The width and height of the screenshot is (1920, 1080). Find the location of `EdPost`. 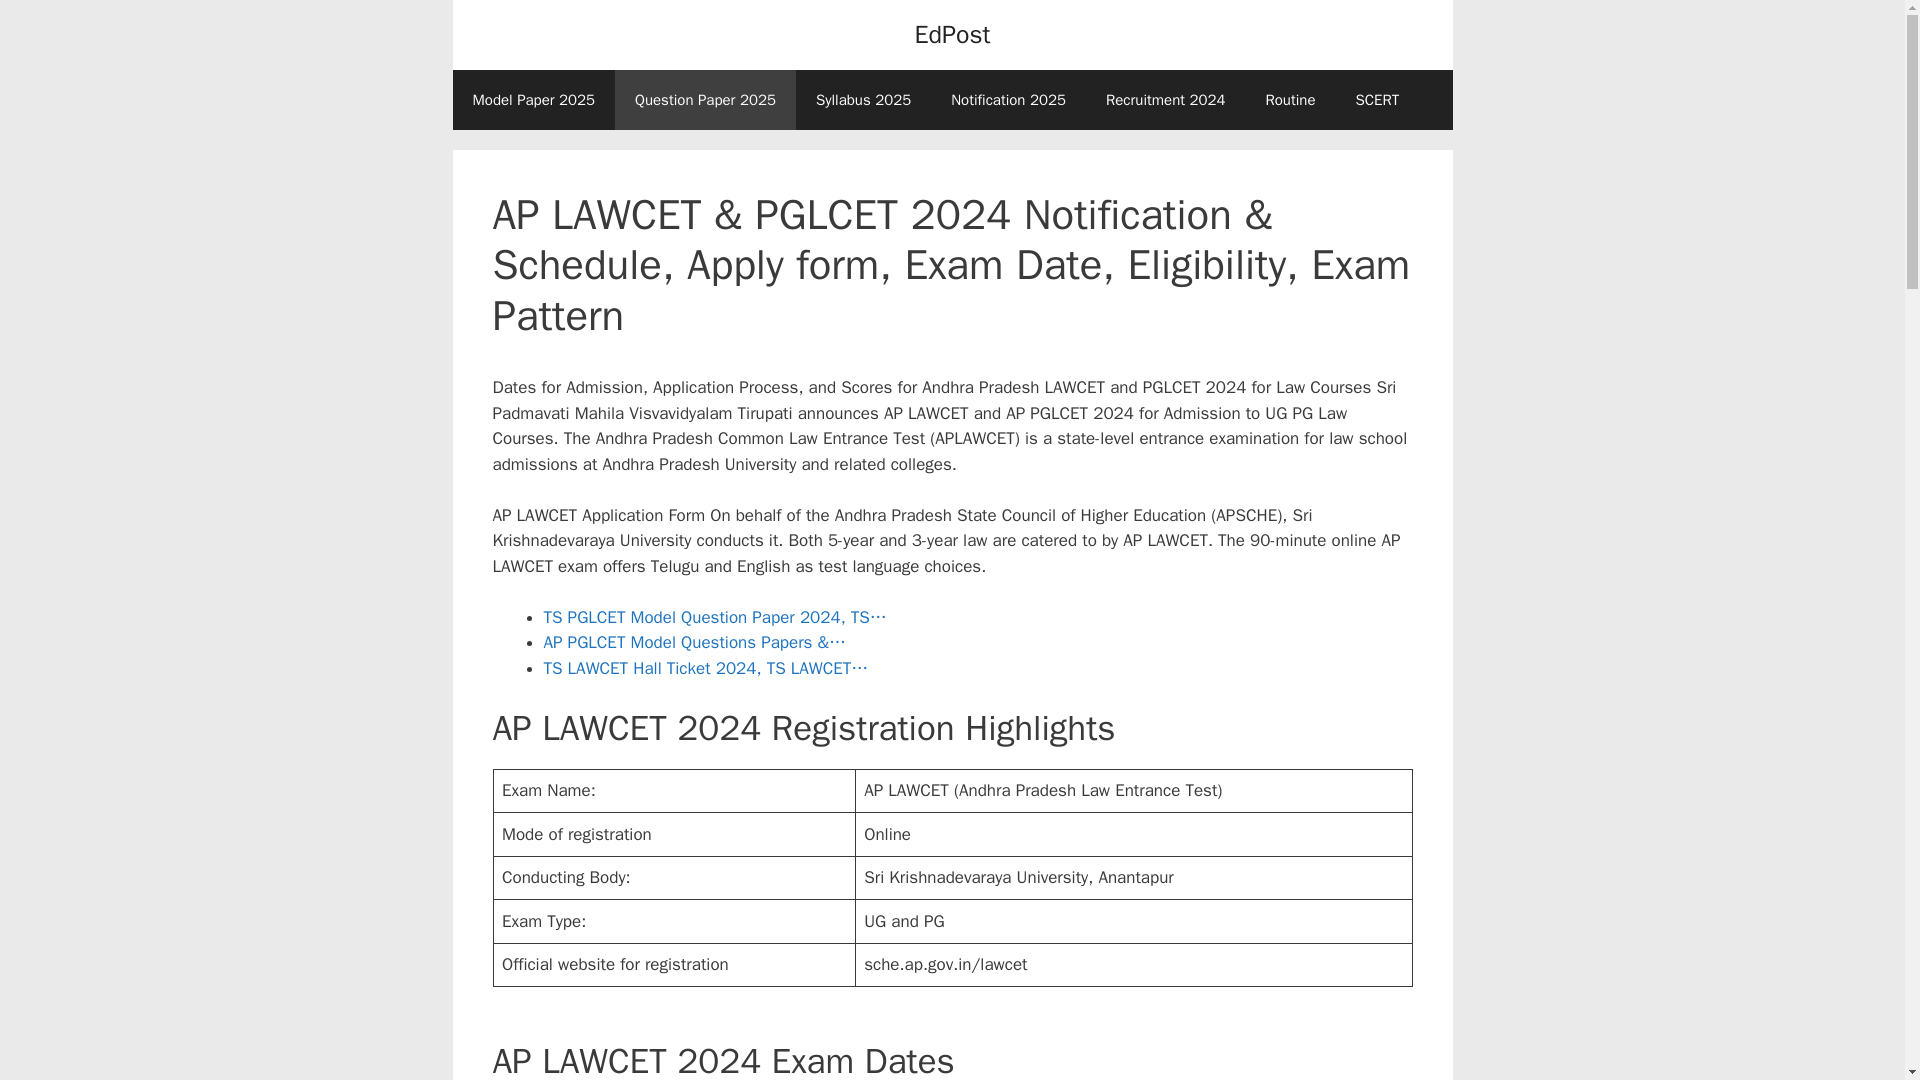

EdPost is located at coordinates (952, 34).